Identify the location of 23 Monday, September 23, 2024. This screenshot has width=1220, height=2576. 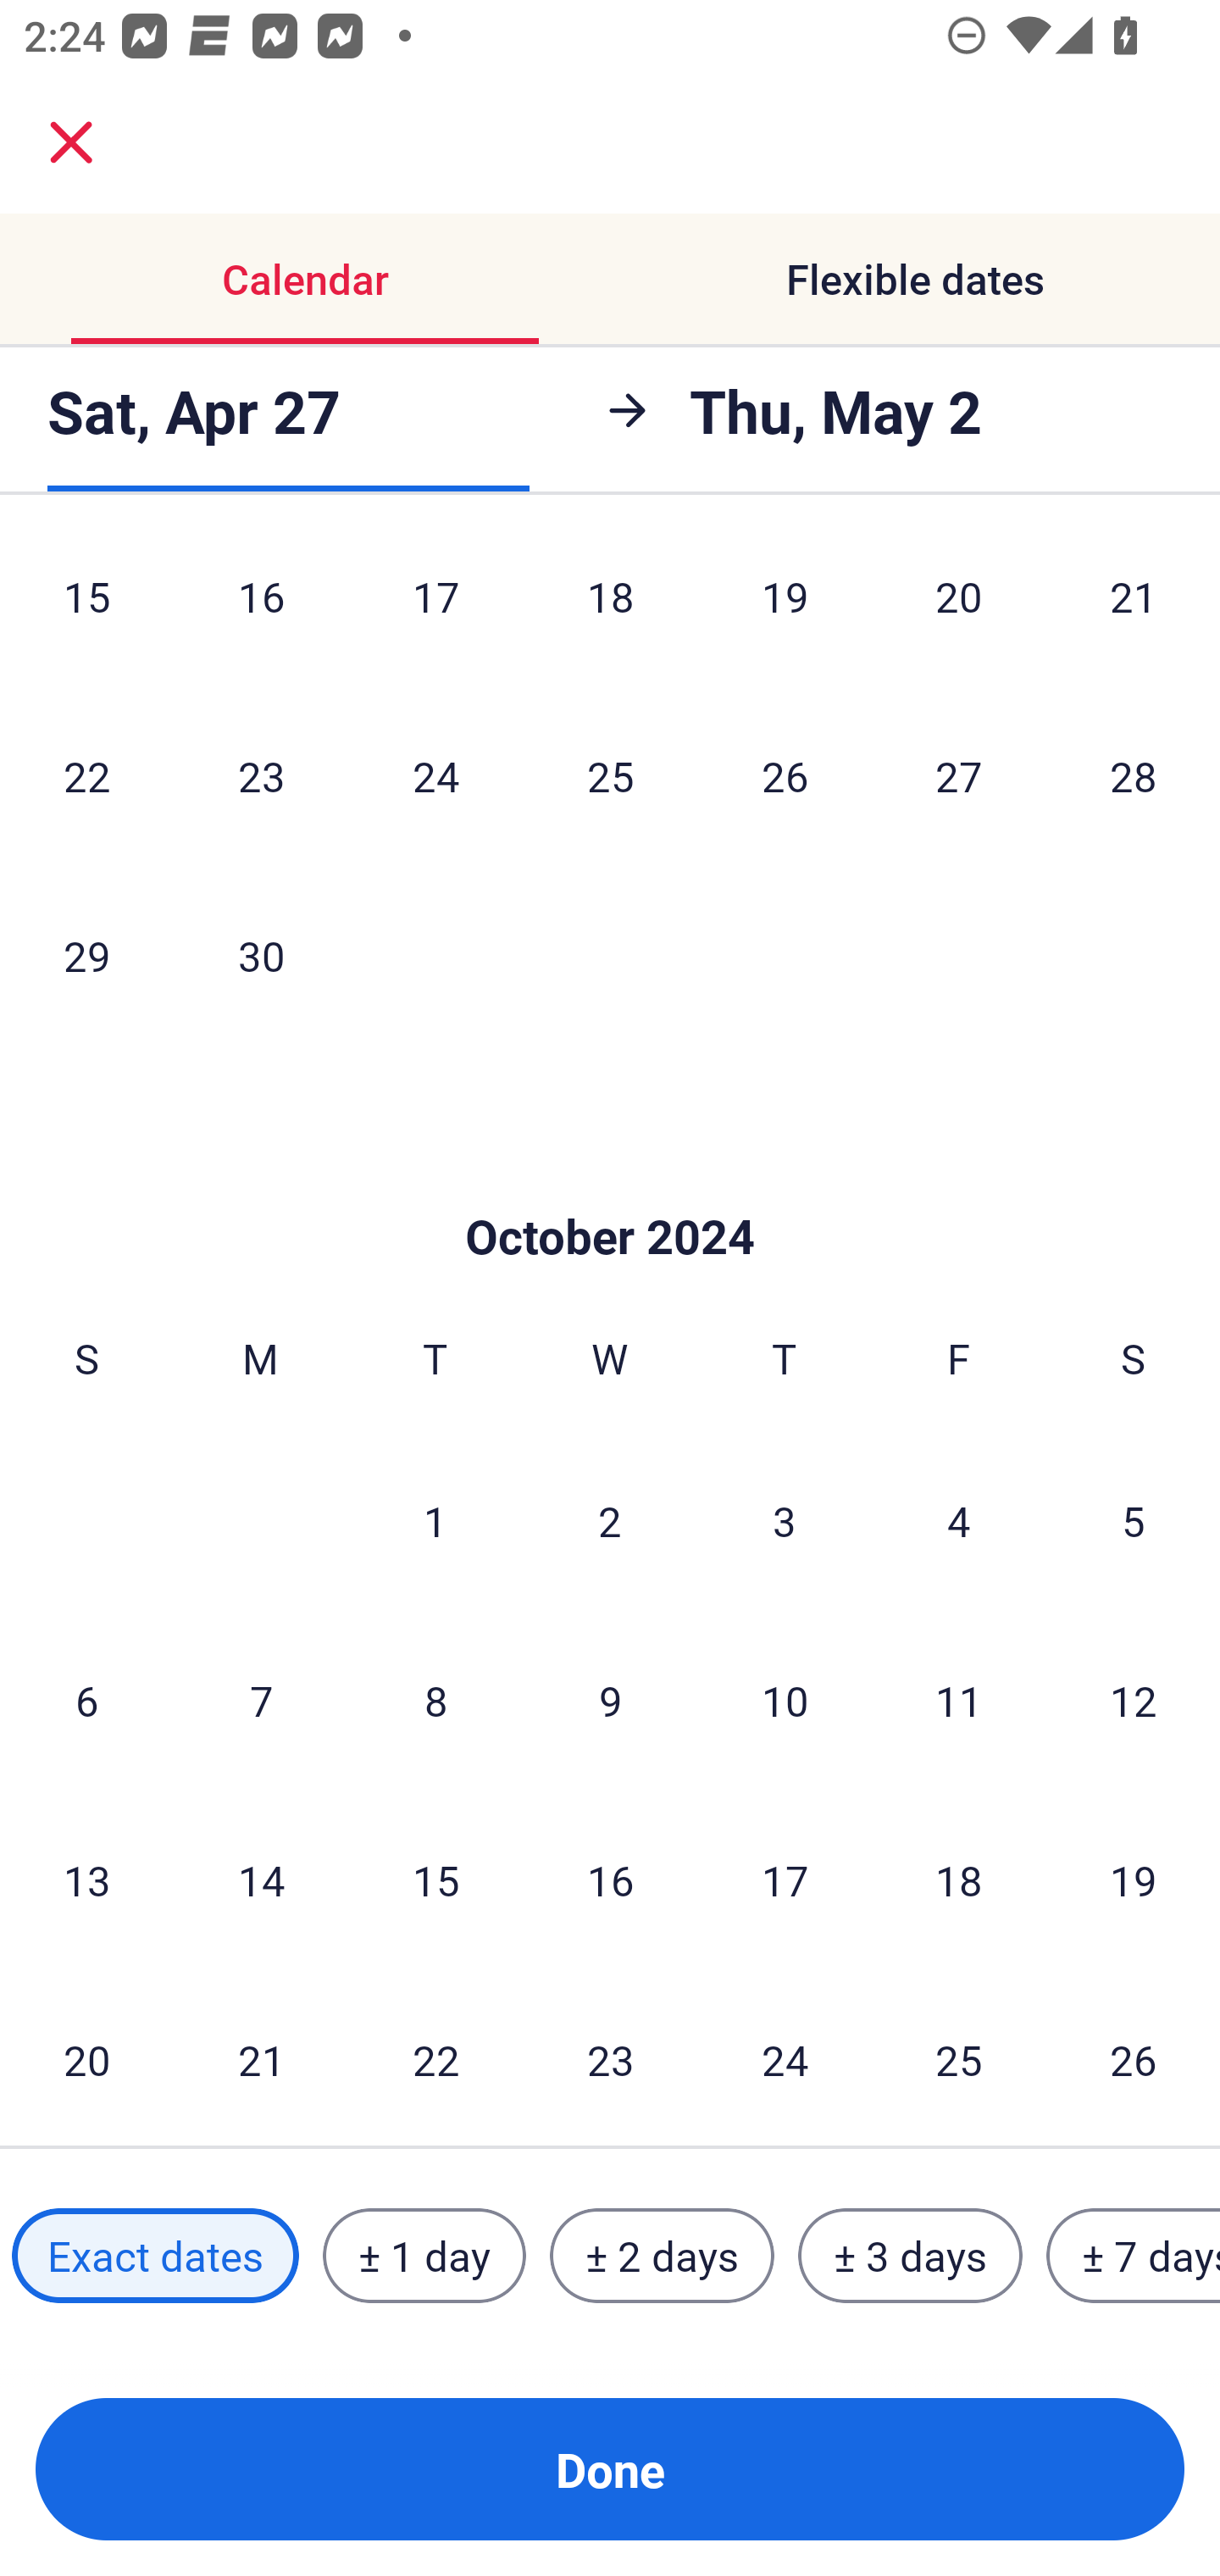
(261, 774).